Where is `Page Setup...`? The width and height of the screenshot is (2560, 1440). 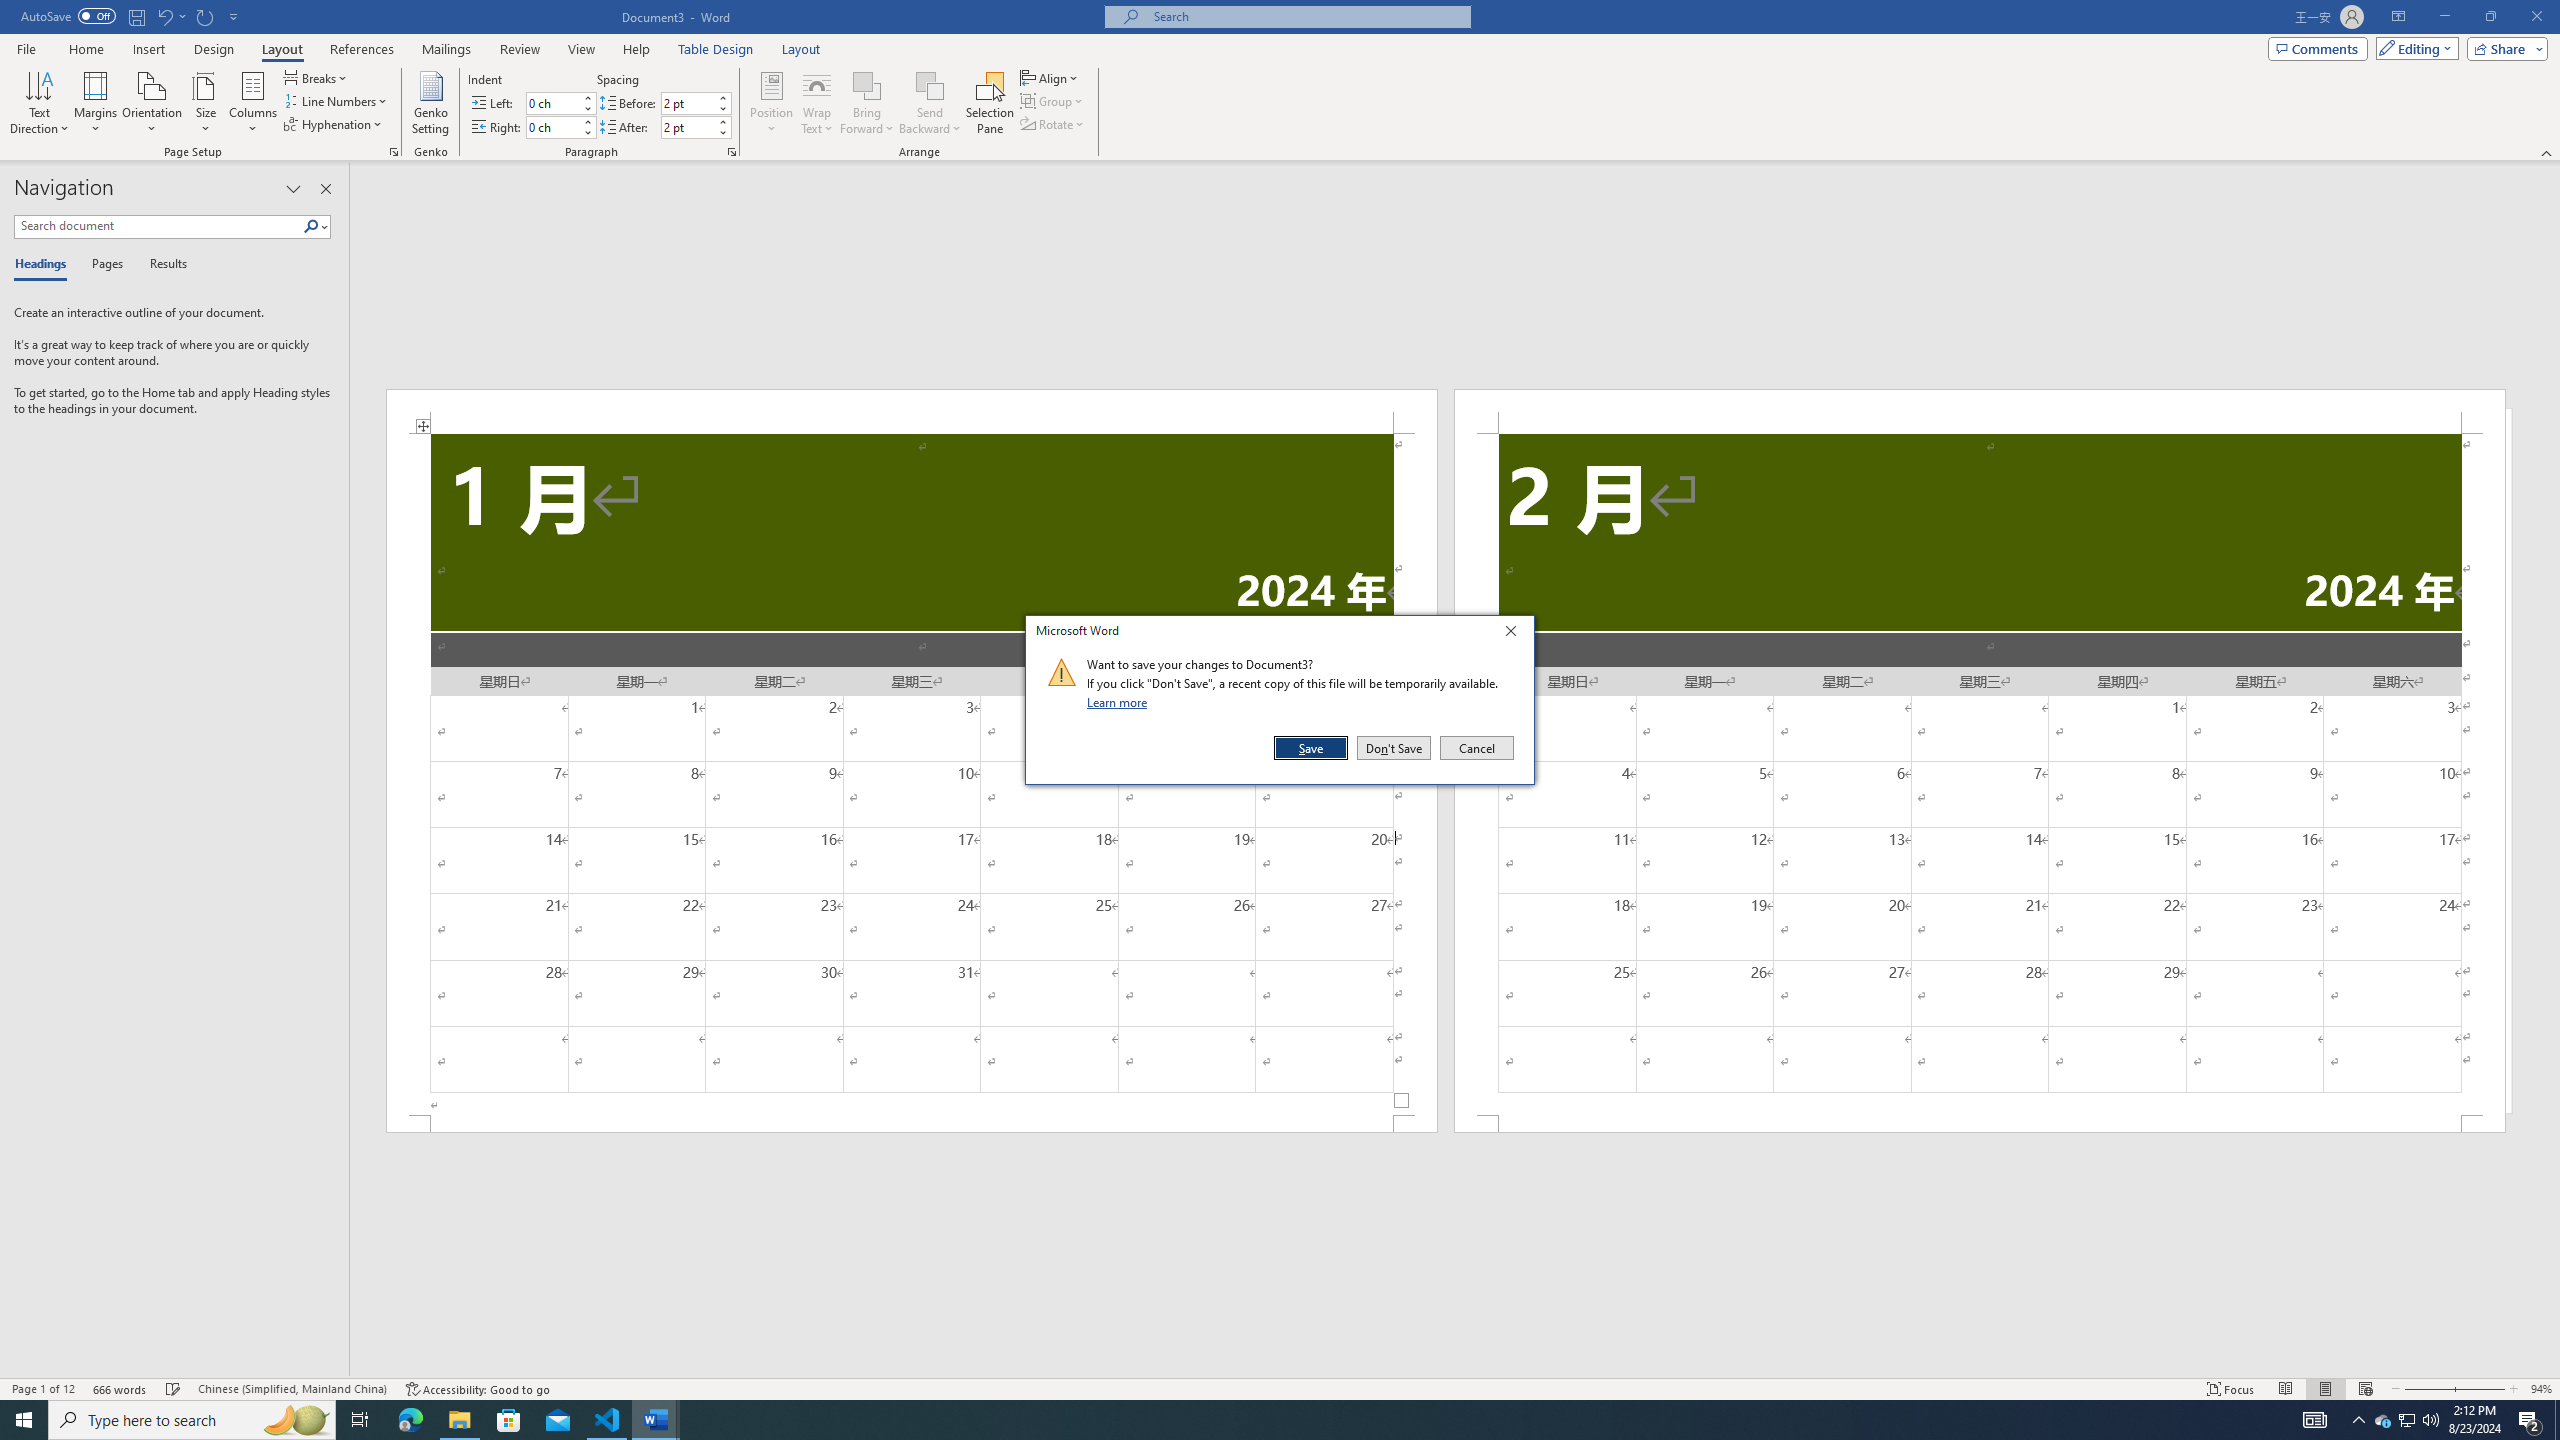
Page Setup... is located at coordinates (394, 152).